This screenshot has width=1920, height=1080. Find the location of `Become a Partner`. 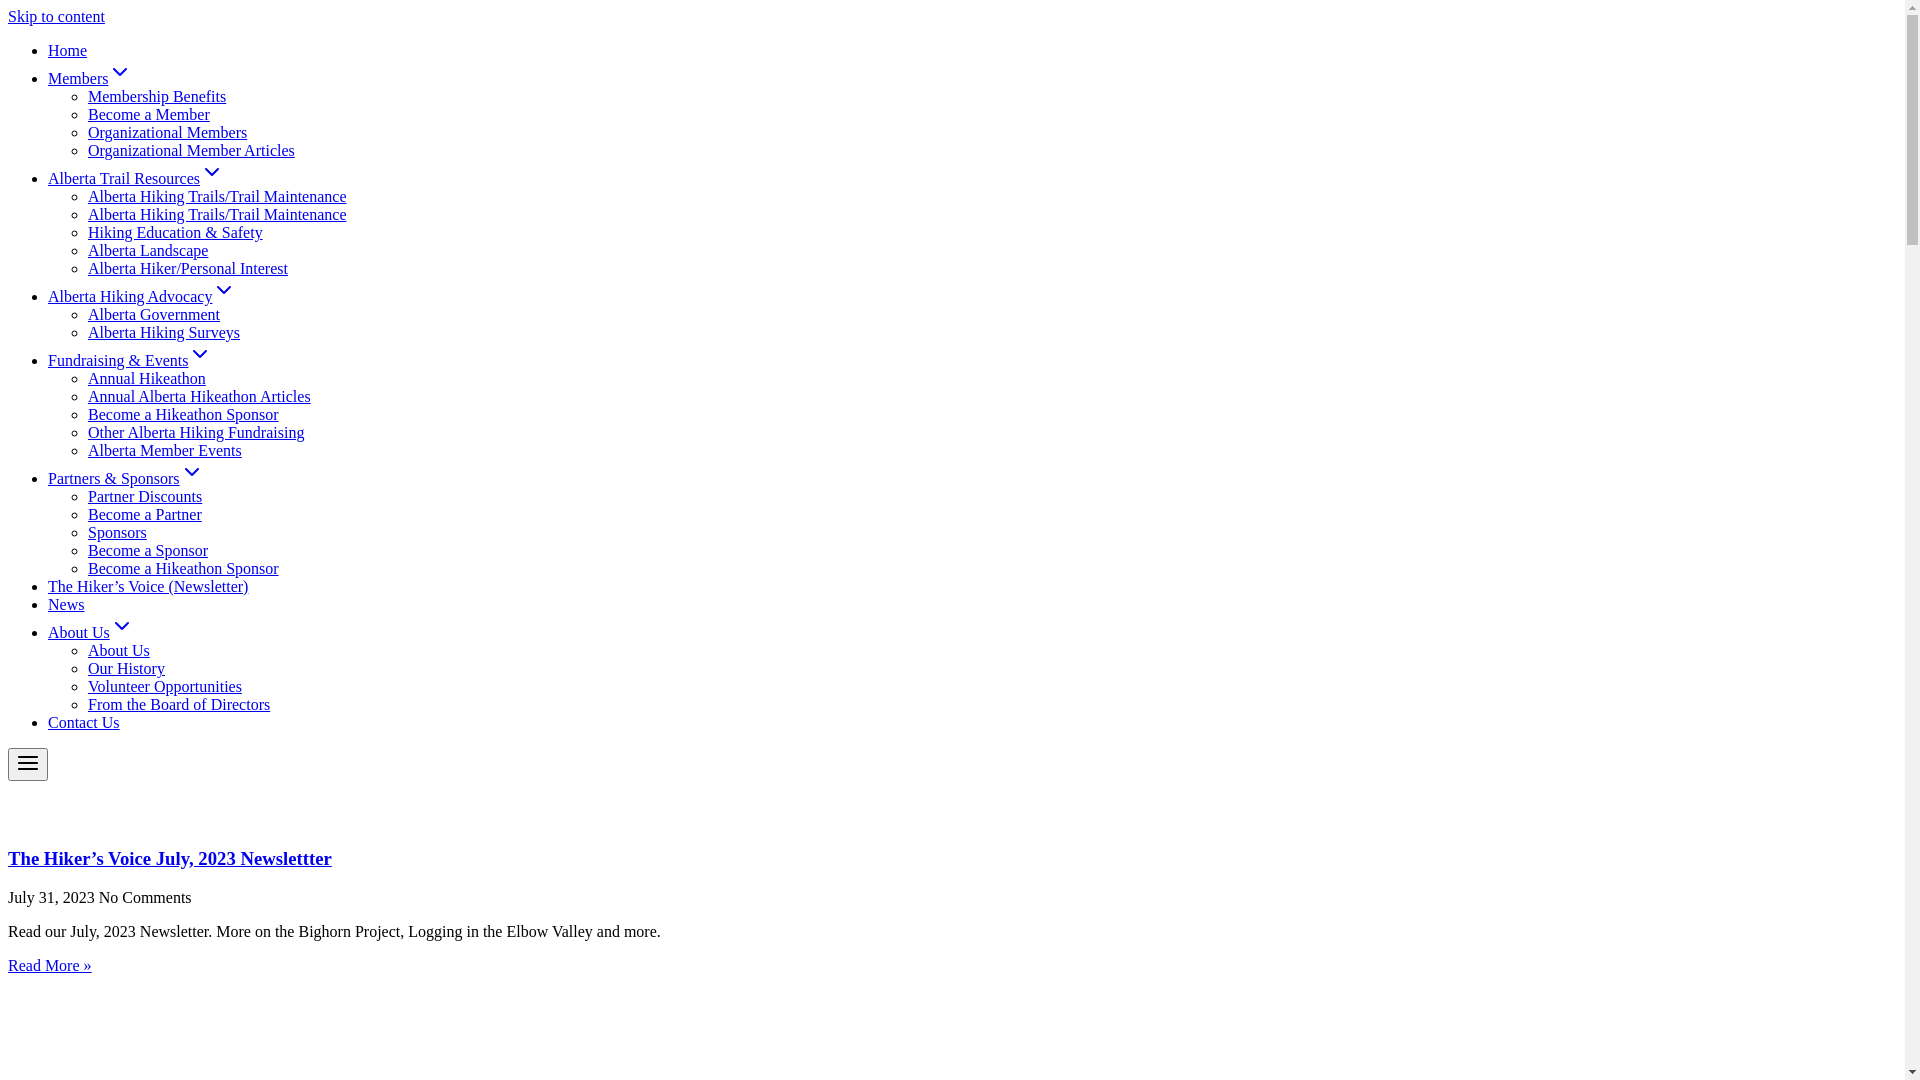

Become a Partner is located at coordinates (145, 514).